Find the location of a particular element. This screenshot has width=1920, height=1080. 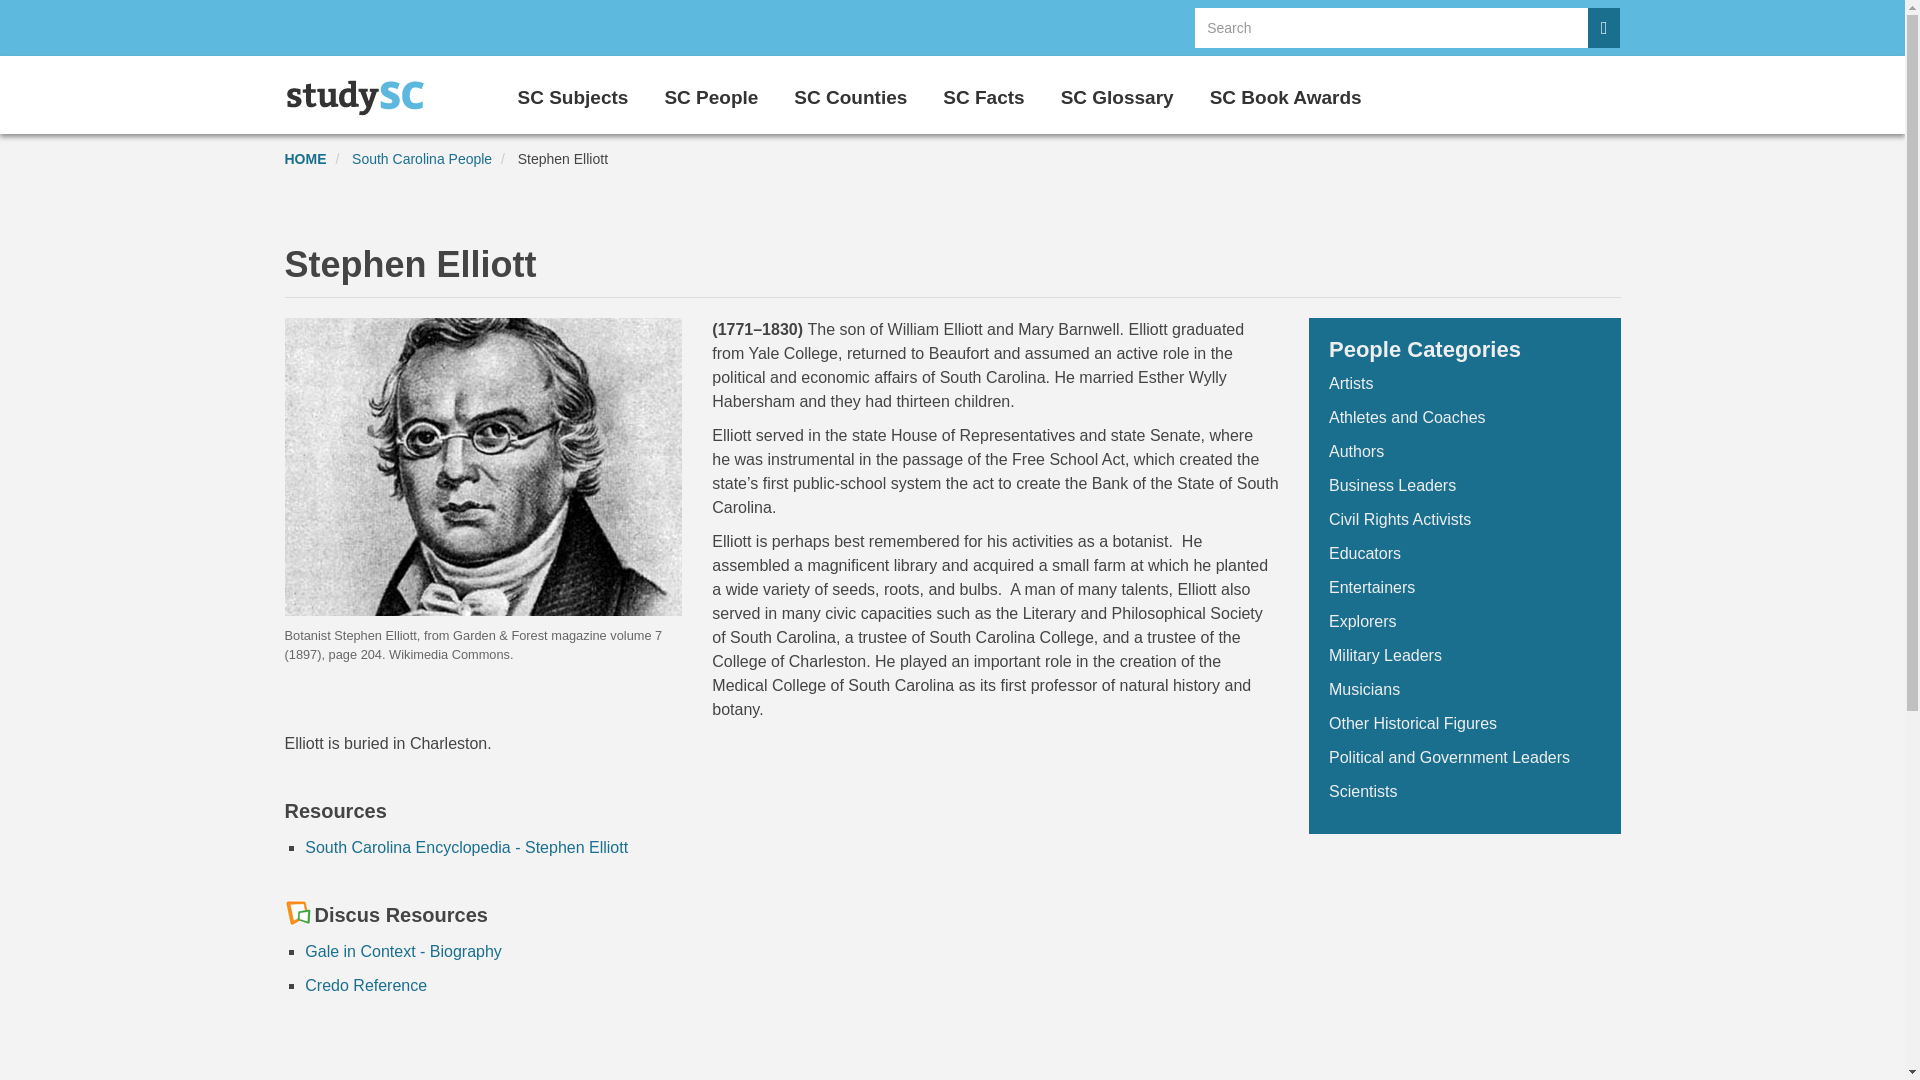

Political and Government Leaders is located at coordinates (1449, 757).